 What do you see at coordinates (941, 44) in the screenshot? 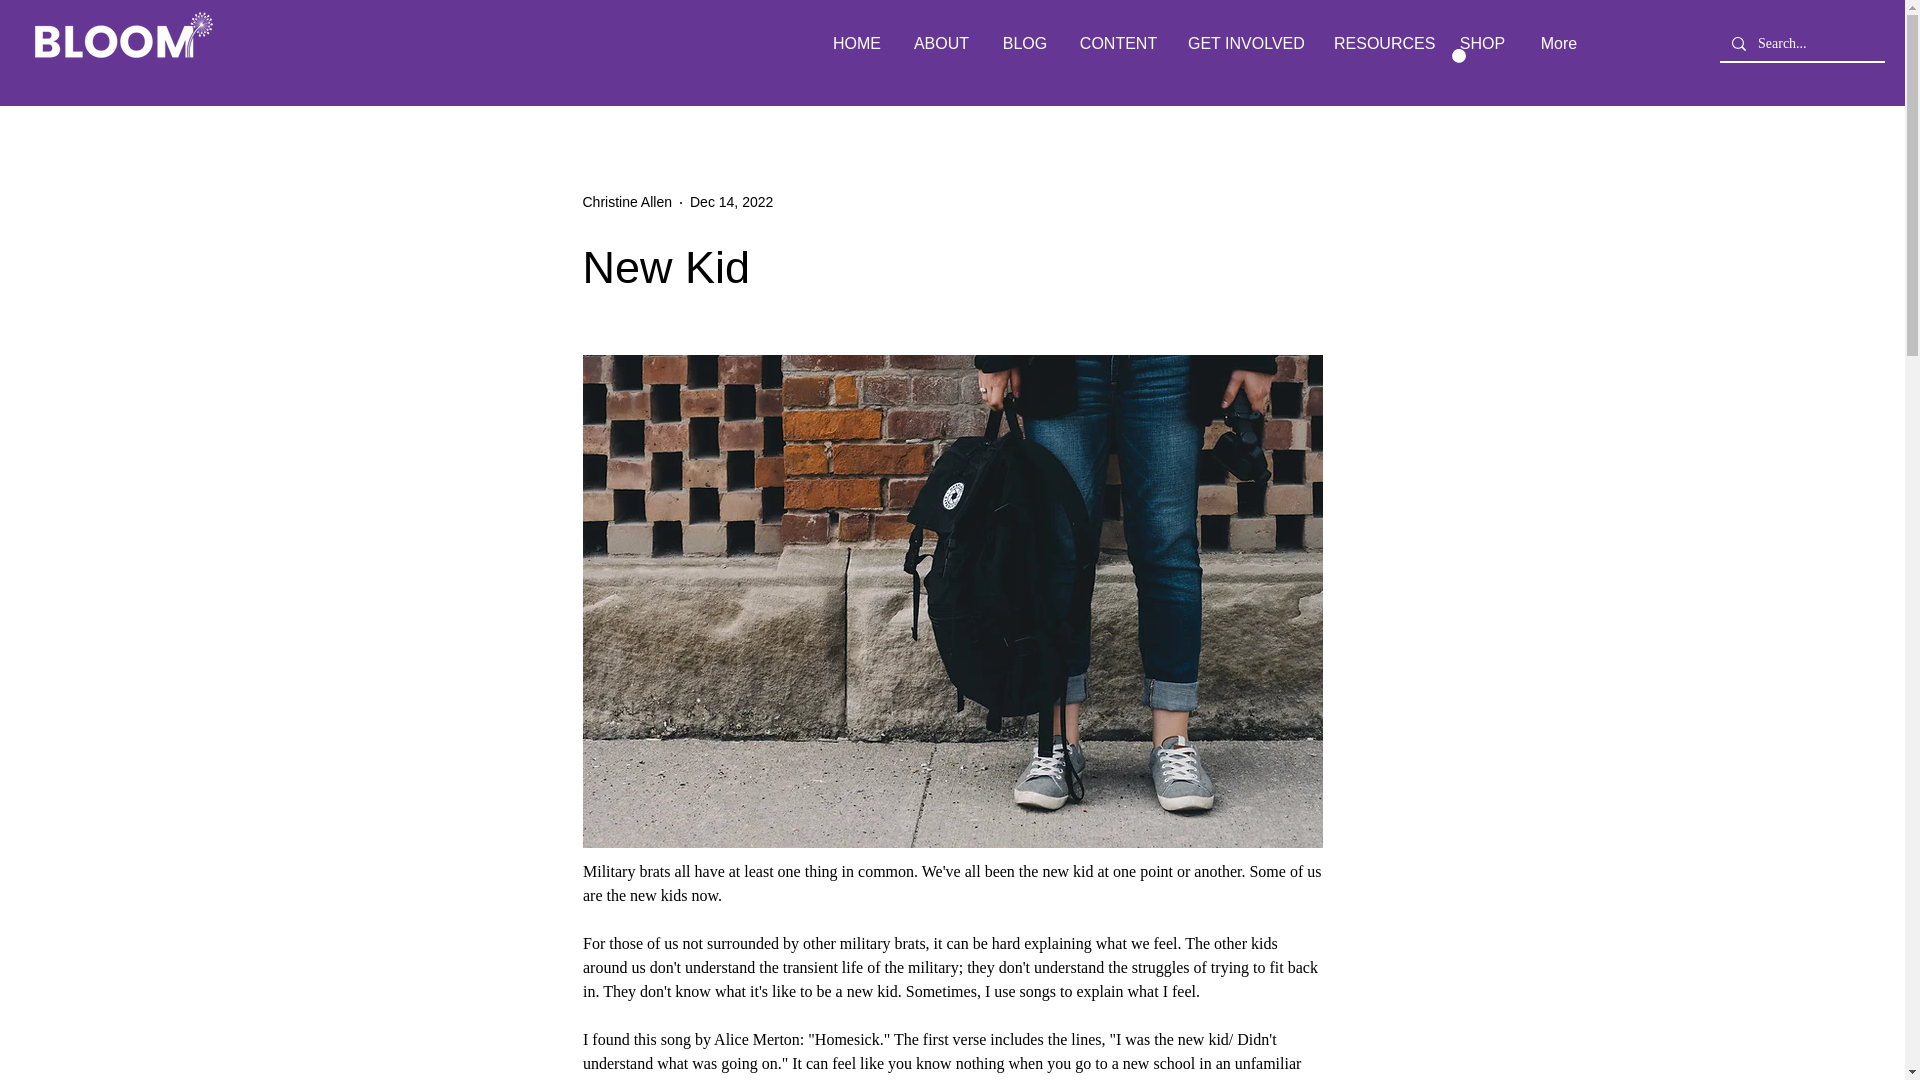
I see `ABOUT` at bounding box center [941, 44].